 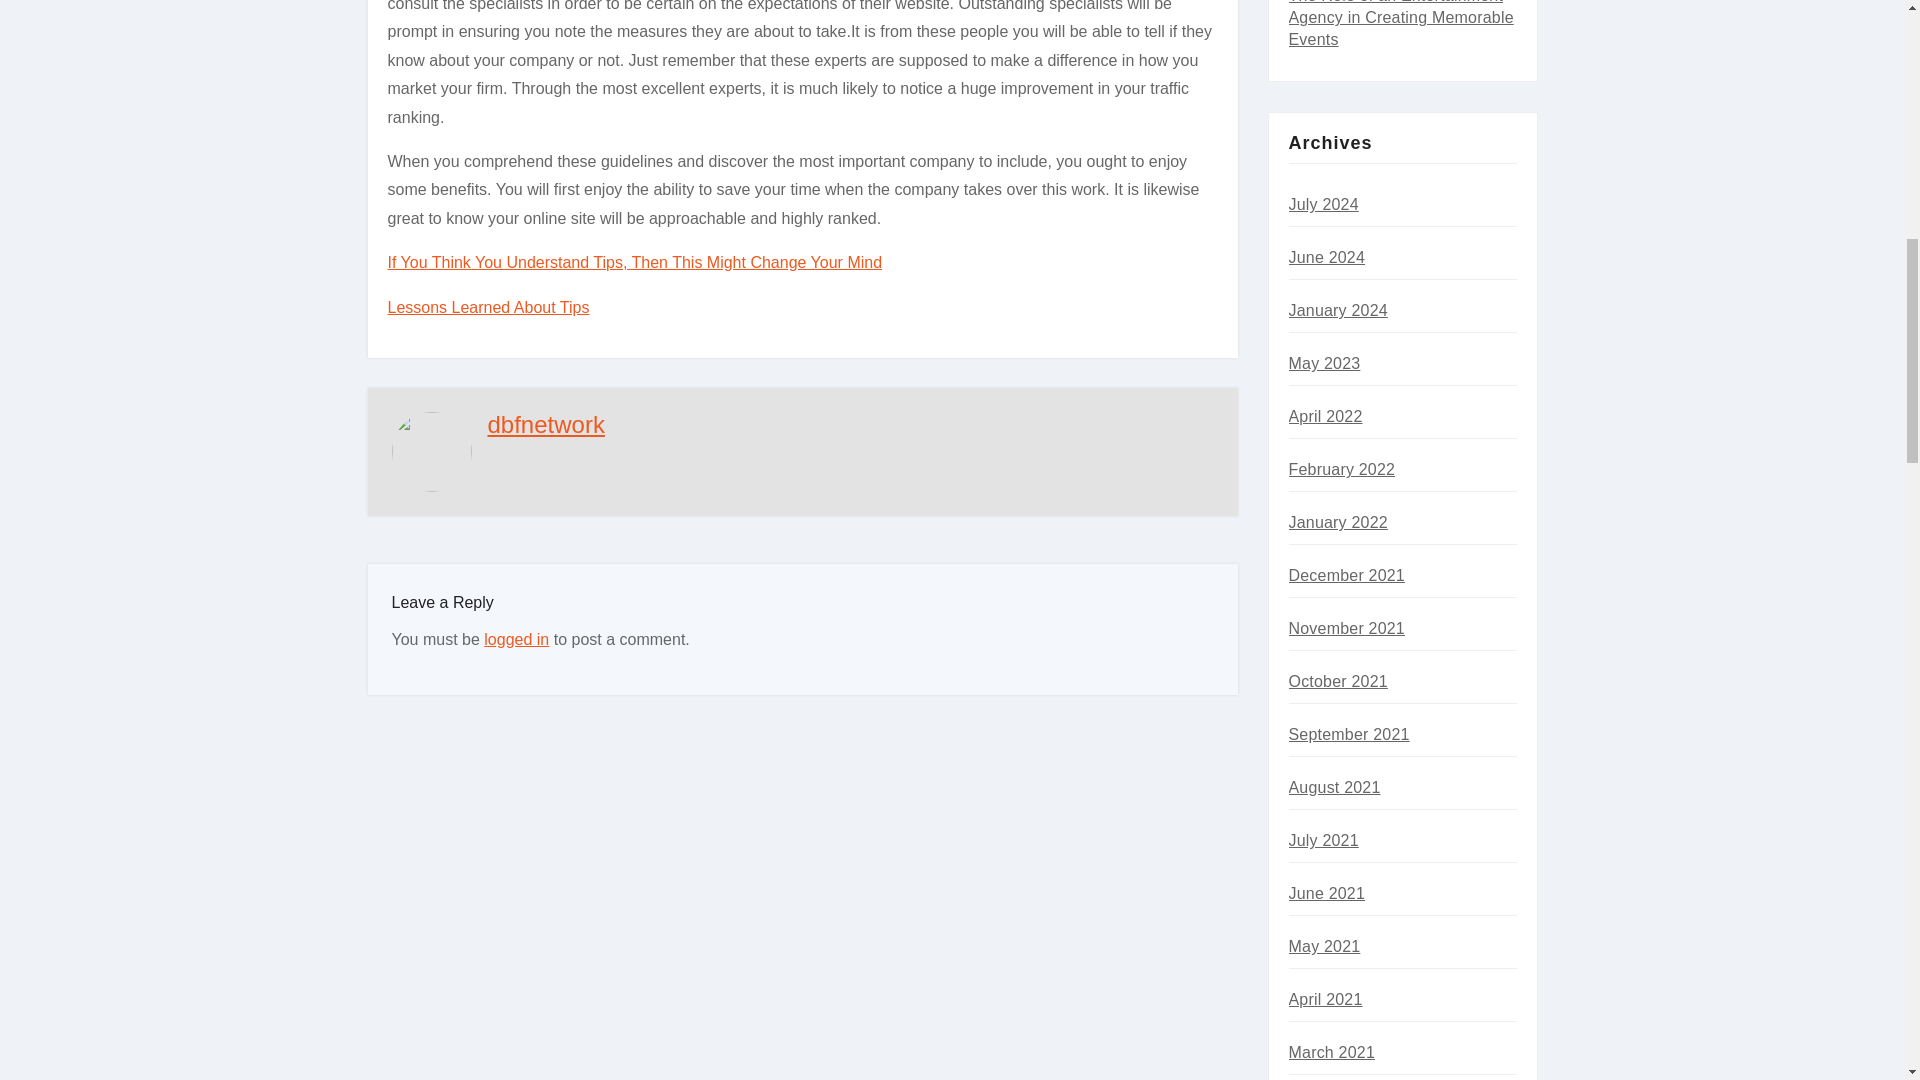 What do you see at coordinates (1334, 786) in the screenshot?
I see `August 2021` at bounding box center [1334, 786].